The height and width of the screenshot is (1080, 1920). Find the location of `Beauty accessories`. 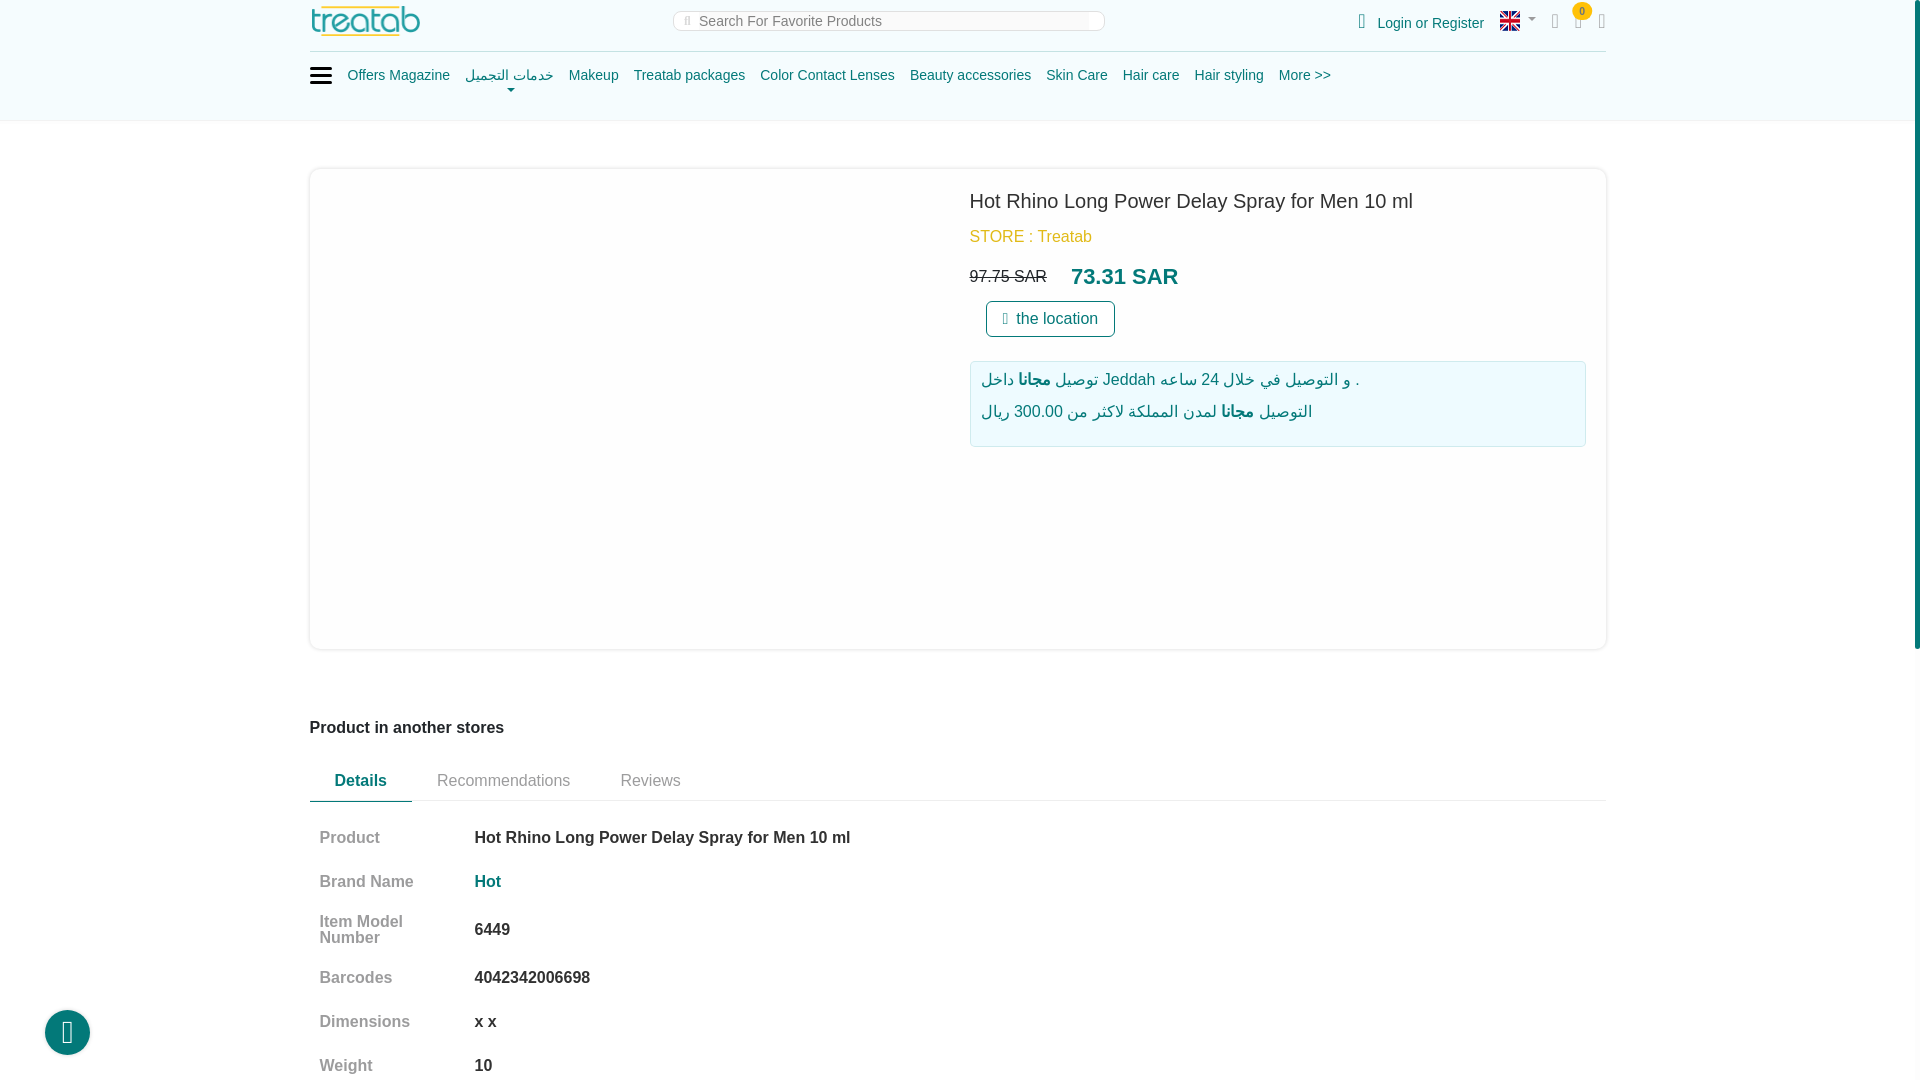

Beauty accessories is located at coordinates (970, 74).